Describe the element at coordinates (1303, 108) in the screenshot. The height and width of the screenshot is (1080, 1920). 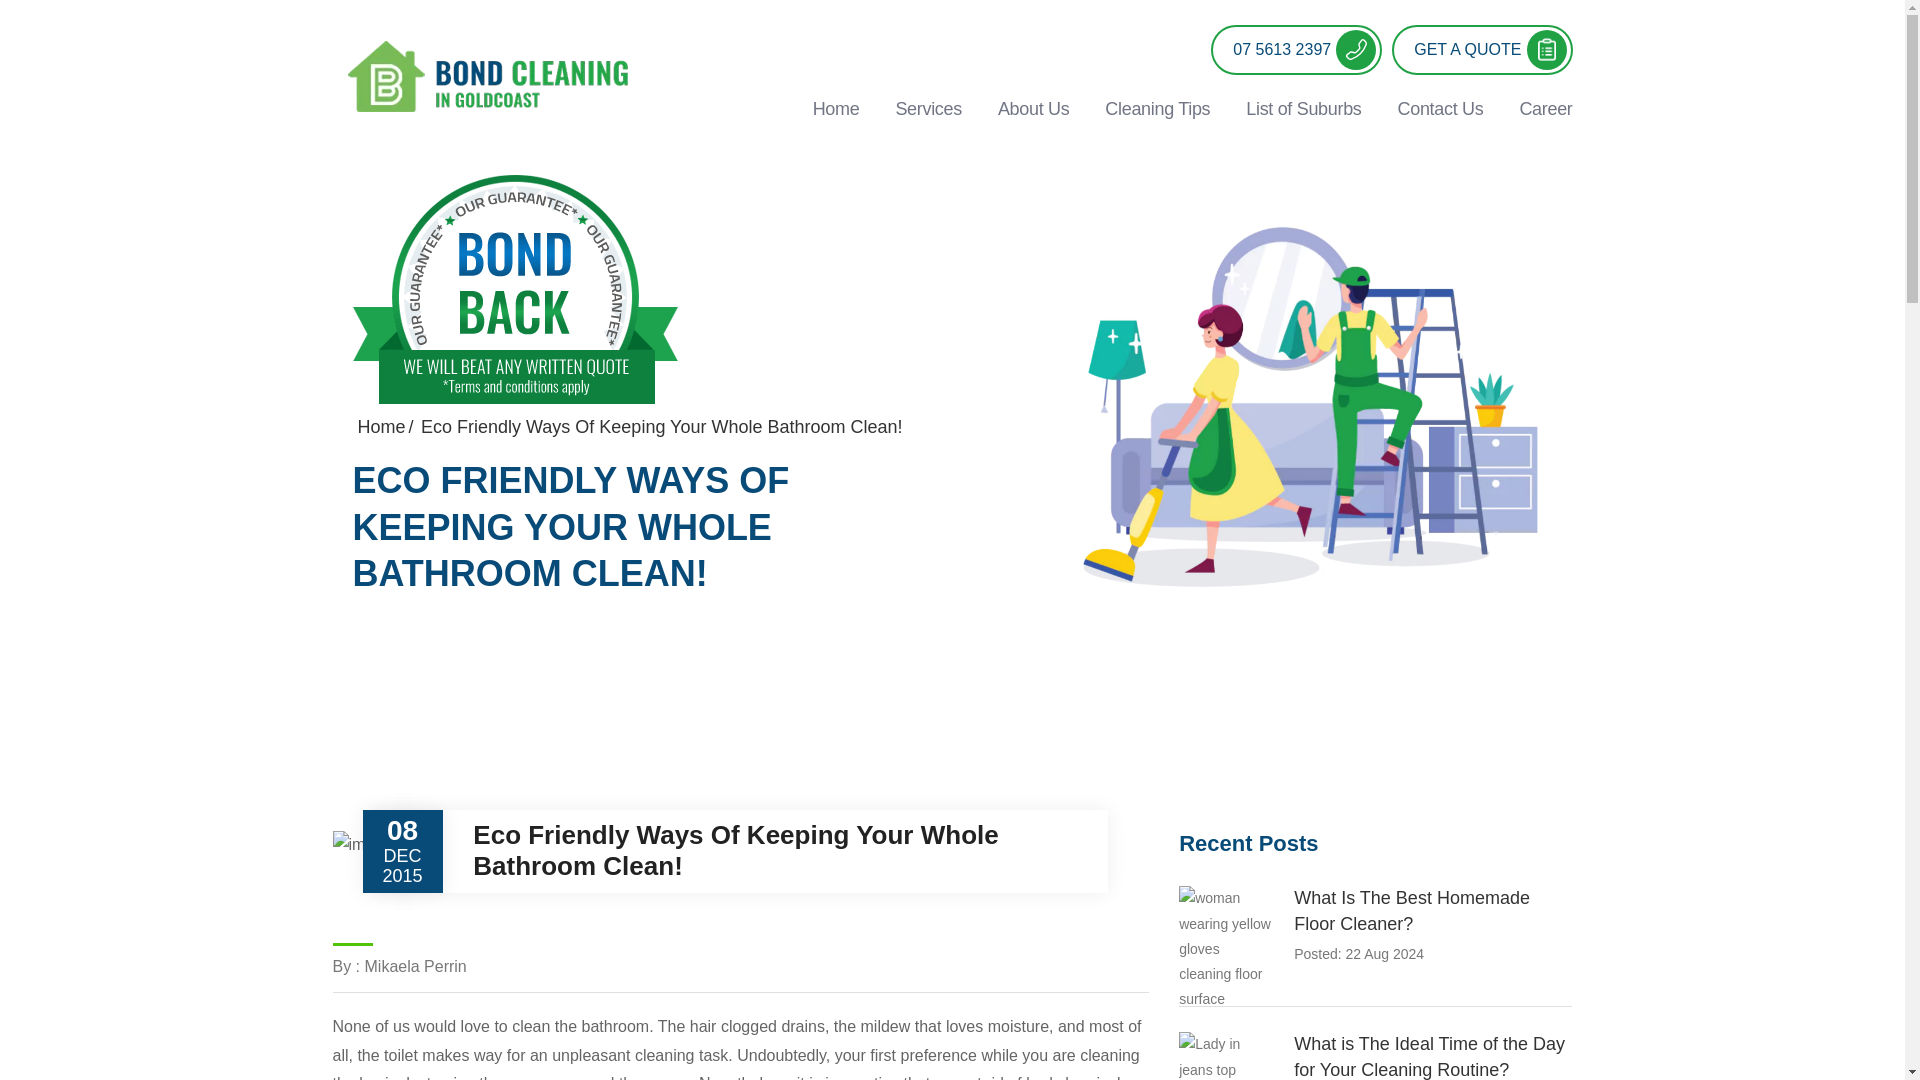
I see `List of Suburbs` at that location.